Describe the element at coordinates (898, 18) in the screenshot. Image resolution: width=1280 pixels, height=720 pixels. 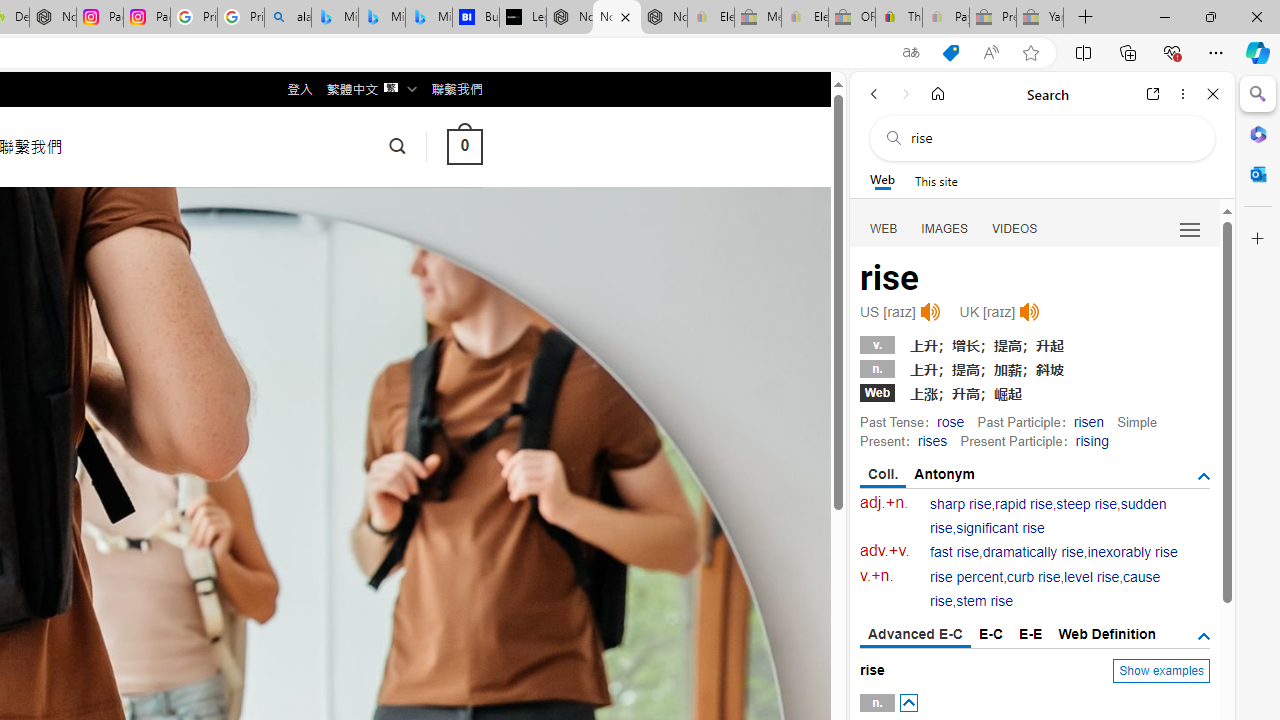
I see `Threats and offensive language policy | eBay` at that location.